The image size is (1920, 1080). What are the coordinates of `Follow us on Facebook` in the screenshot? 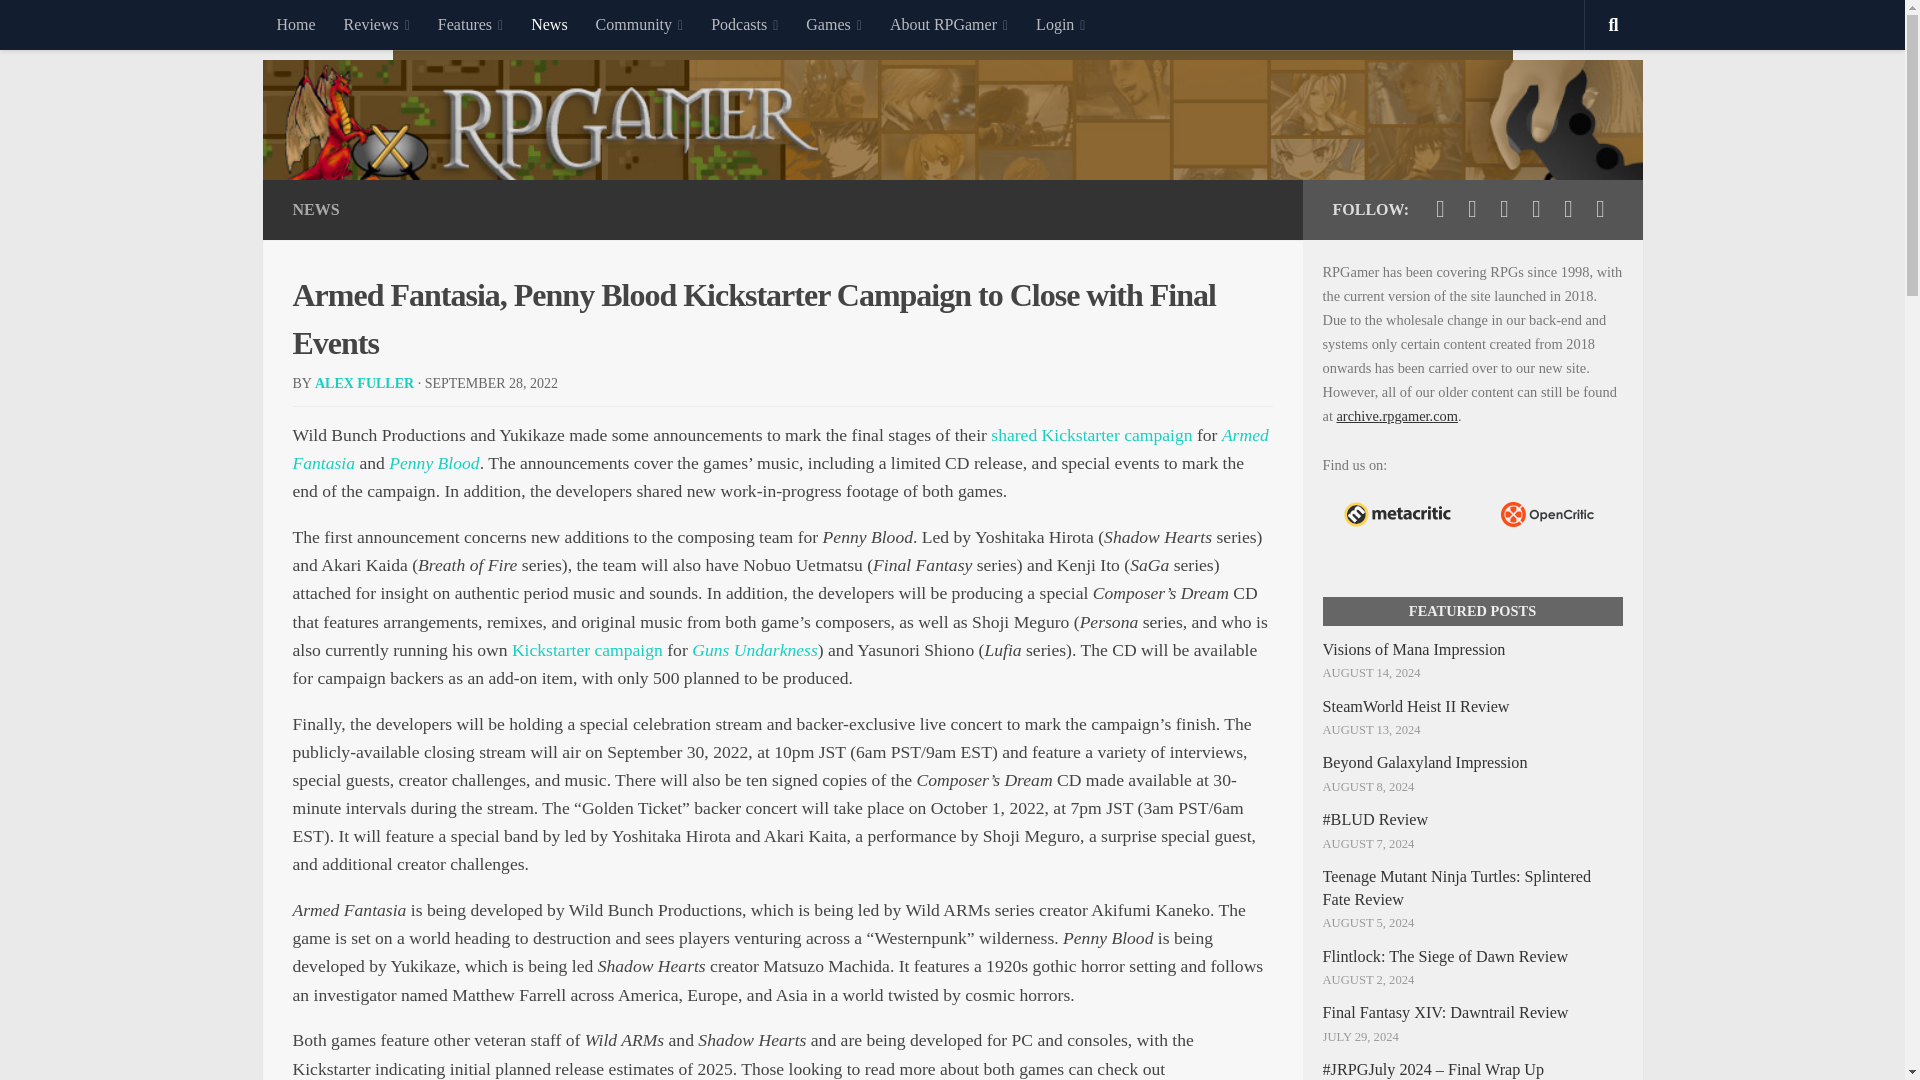 It's located at (1472, 208).